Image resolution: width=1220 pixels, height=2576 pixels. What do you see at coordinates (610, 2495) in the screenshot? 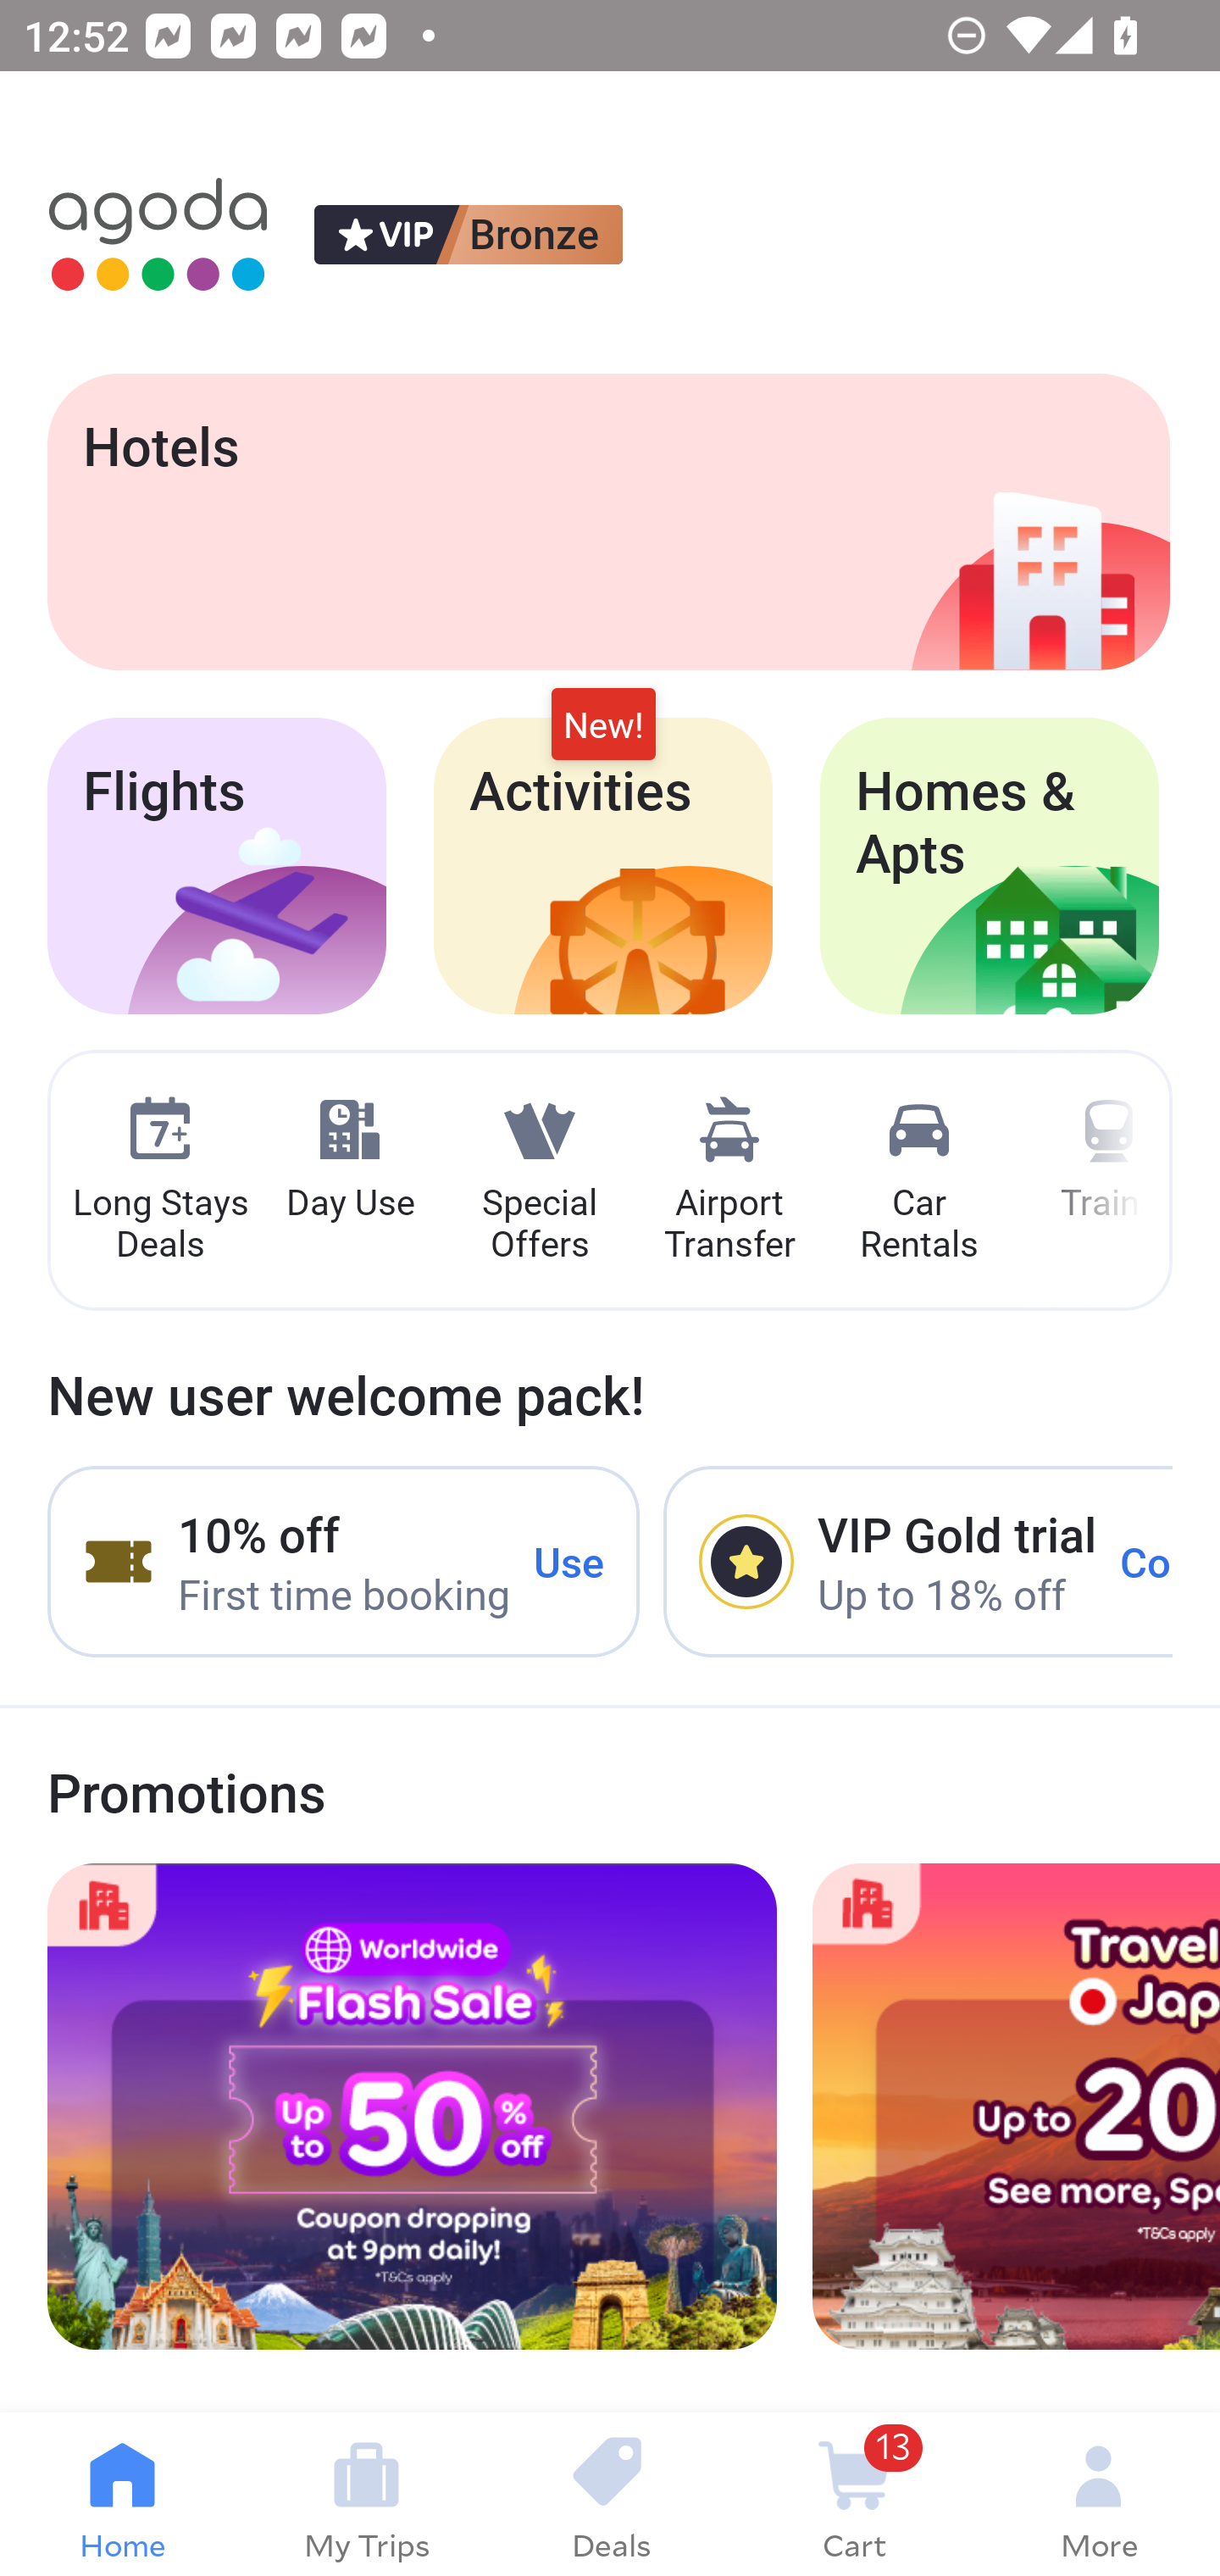
I see `Deals` at bounding box center [610, 2495].